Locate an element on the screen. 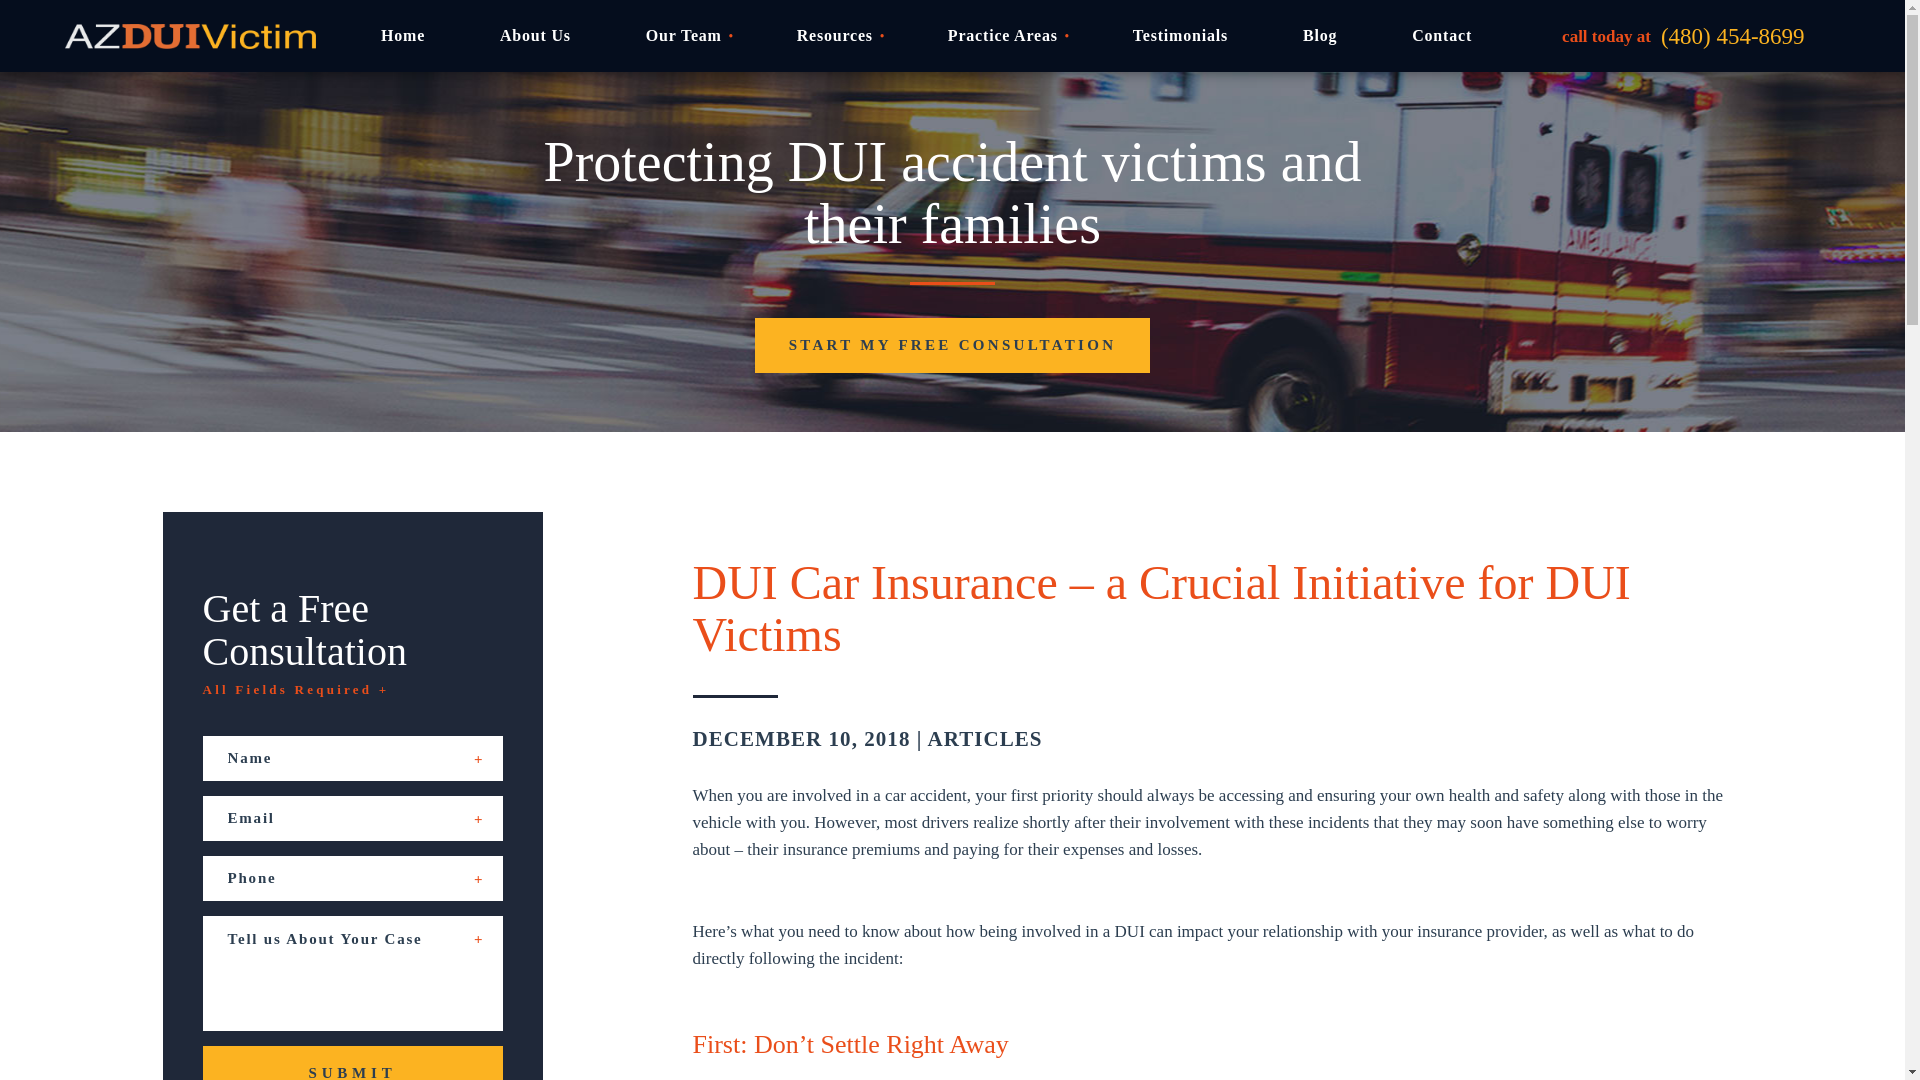 This screenshot has width=1920, height=1080. Resources is located at coordinates (834, 36).